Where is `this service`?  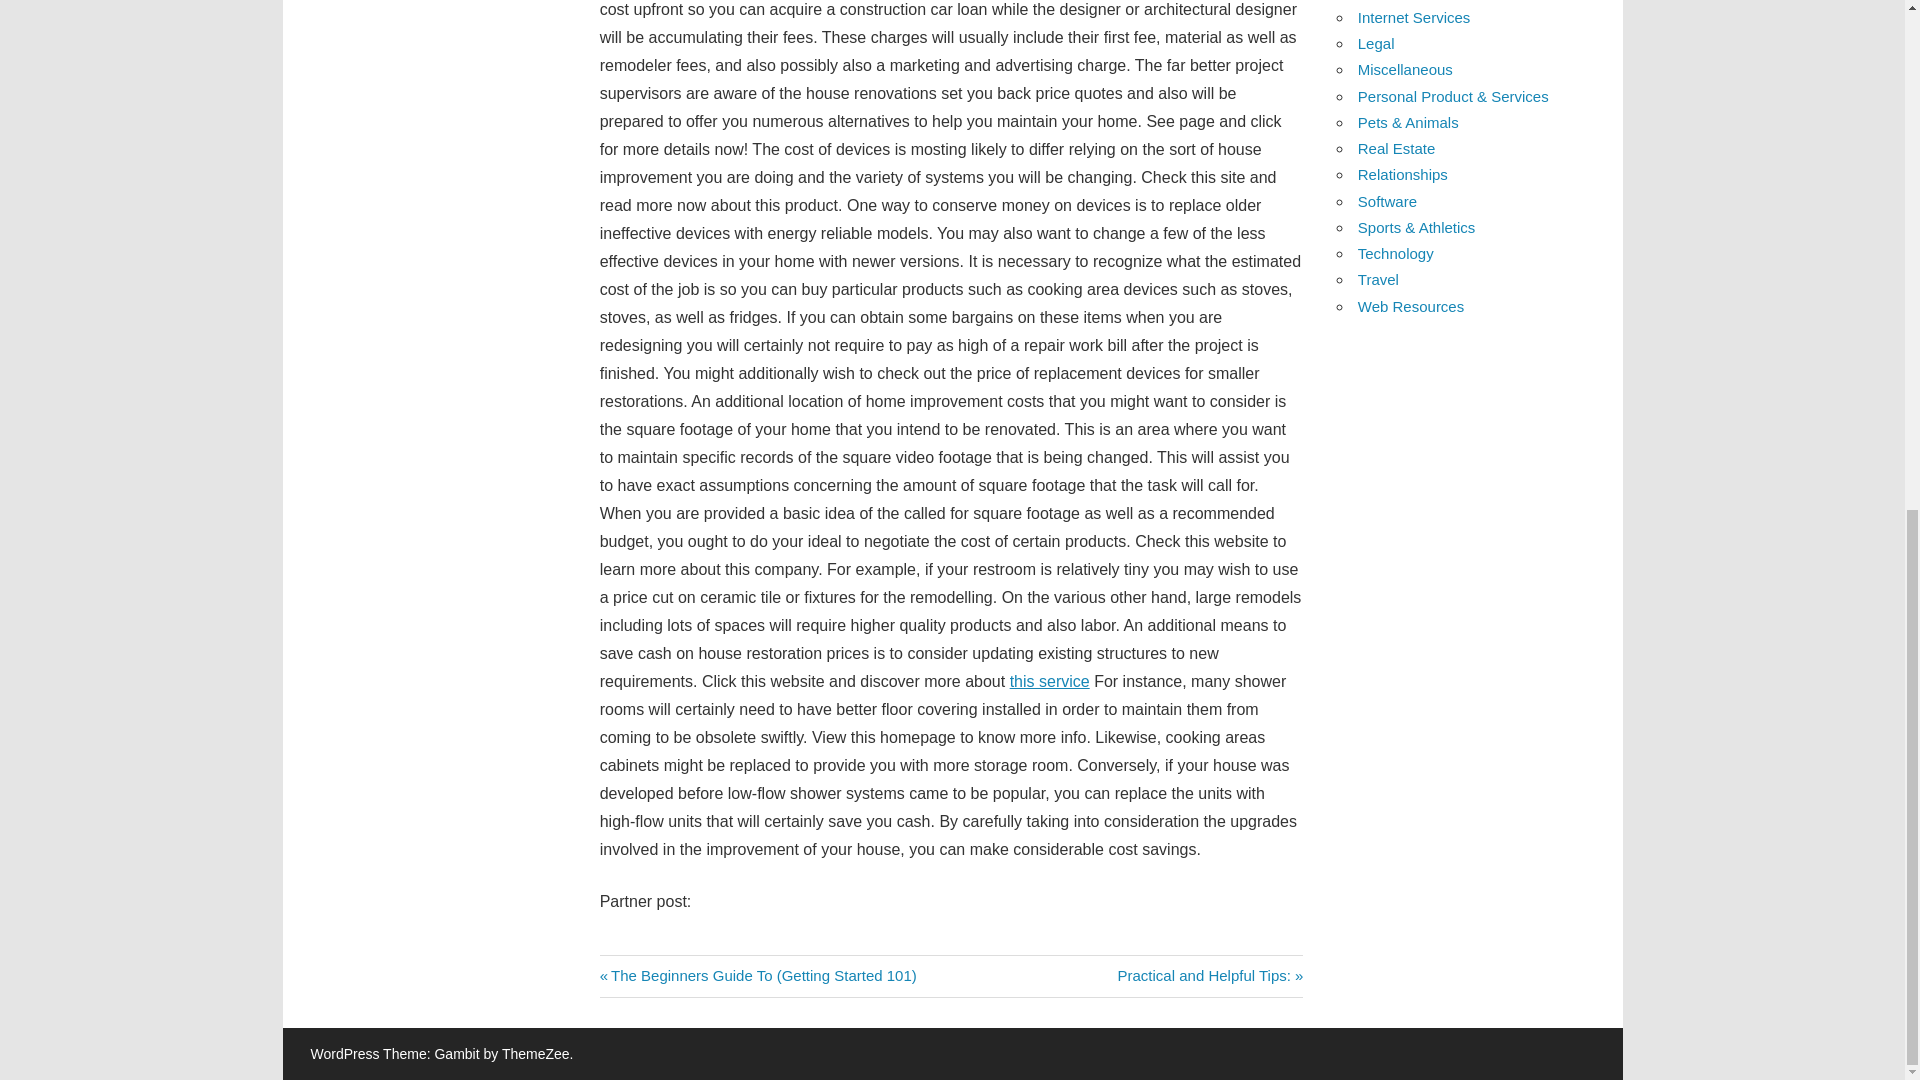
this service is located at coordinates (1050, 681).